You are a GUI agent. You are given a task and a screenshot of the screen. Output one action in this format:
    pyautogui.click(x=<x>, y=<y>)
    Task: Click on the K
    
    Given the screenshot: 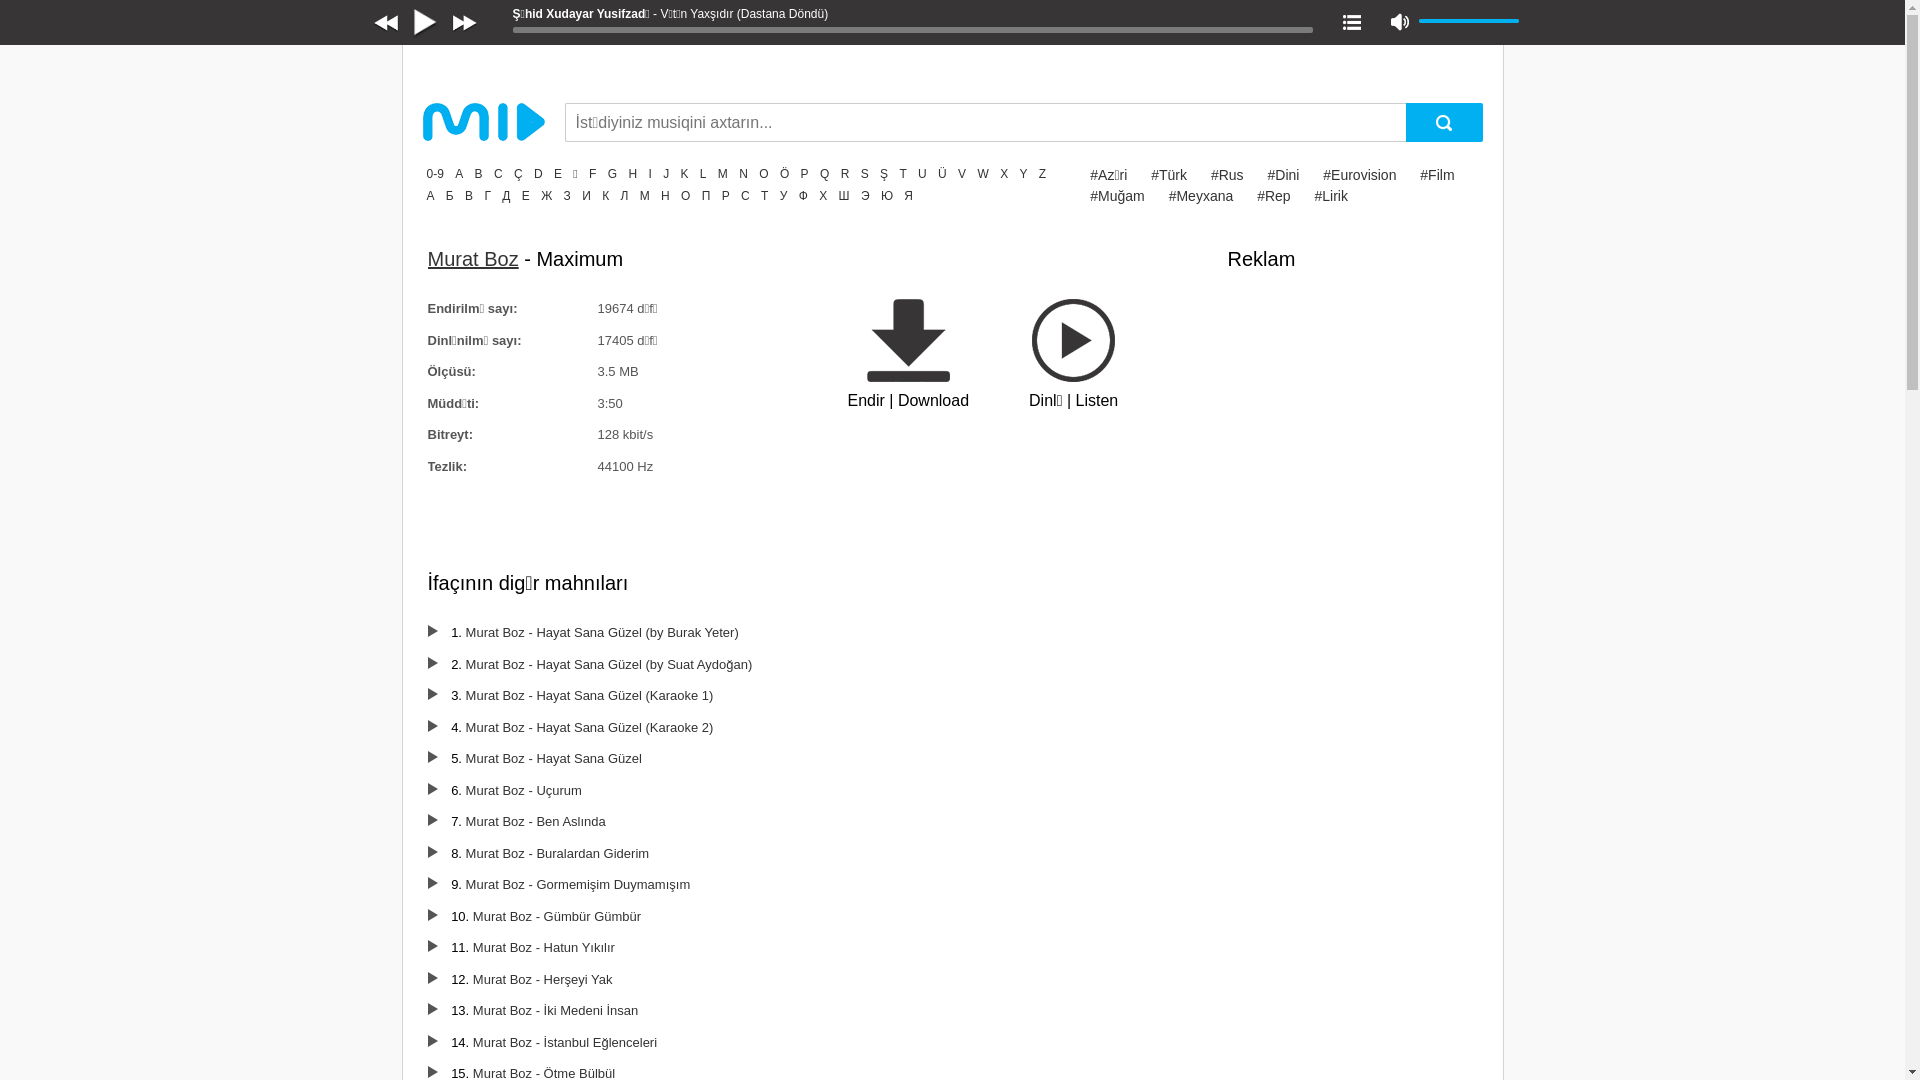 What is the action you would take?
    pyautogui.click(x=684, y=174)
    